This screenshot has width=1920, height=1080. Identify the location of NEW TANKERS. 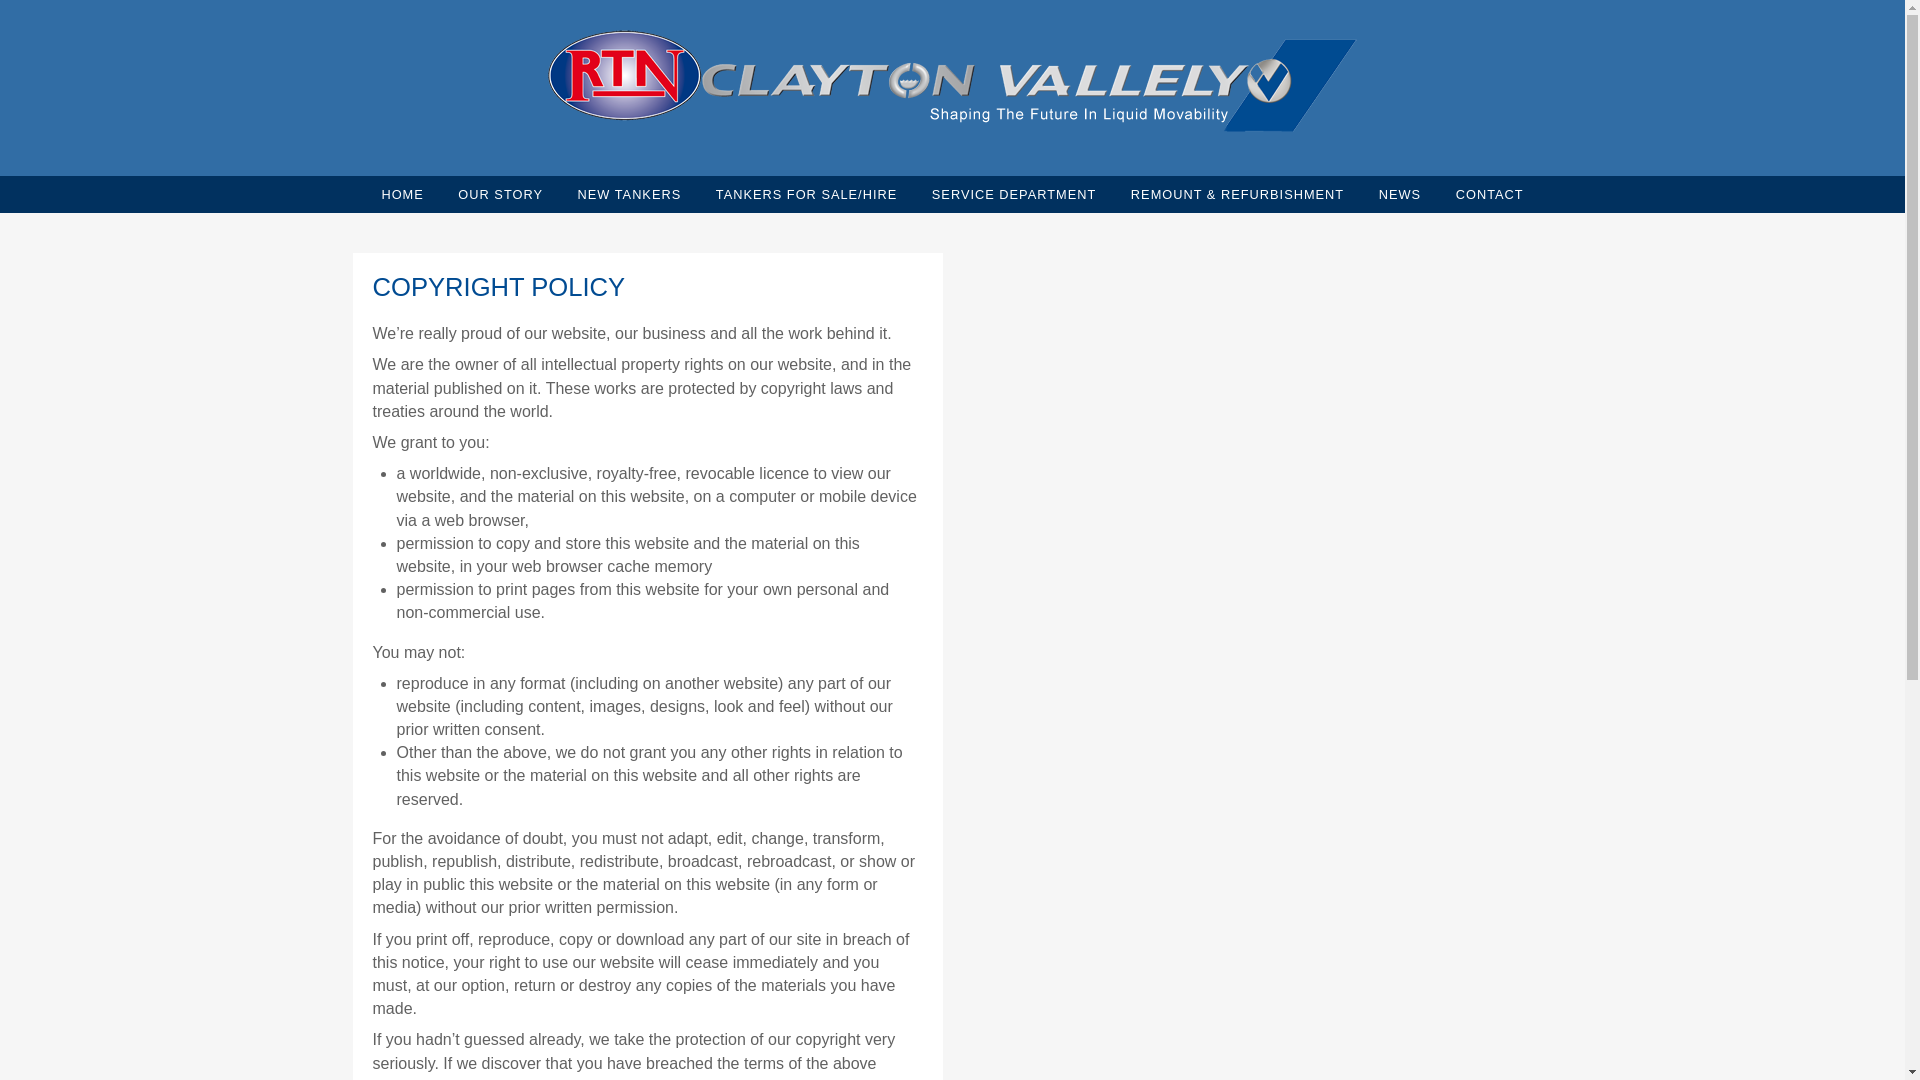
(630, 194).